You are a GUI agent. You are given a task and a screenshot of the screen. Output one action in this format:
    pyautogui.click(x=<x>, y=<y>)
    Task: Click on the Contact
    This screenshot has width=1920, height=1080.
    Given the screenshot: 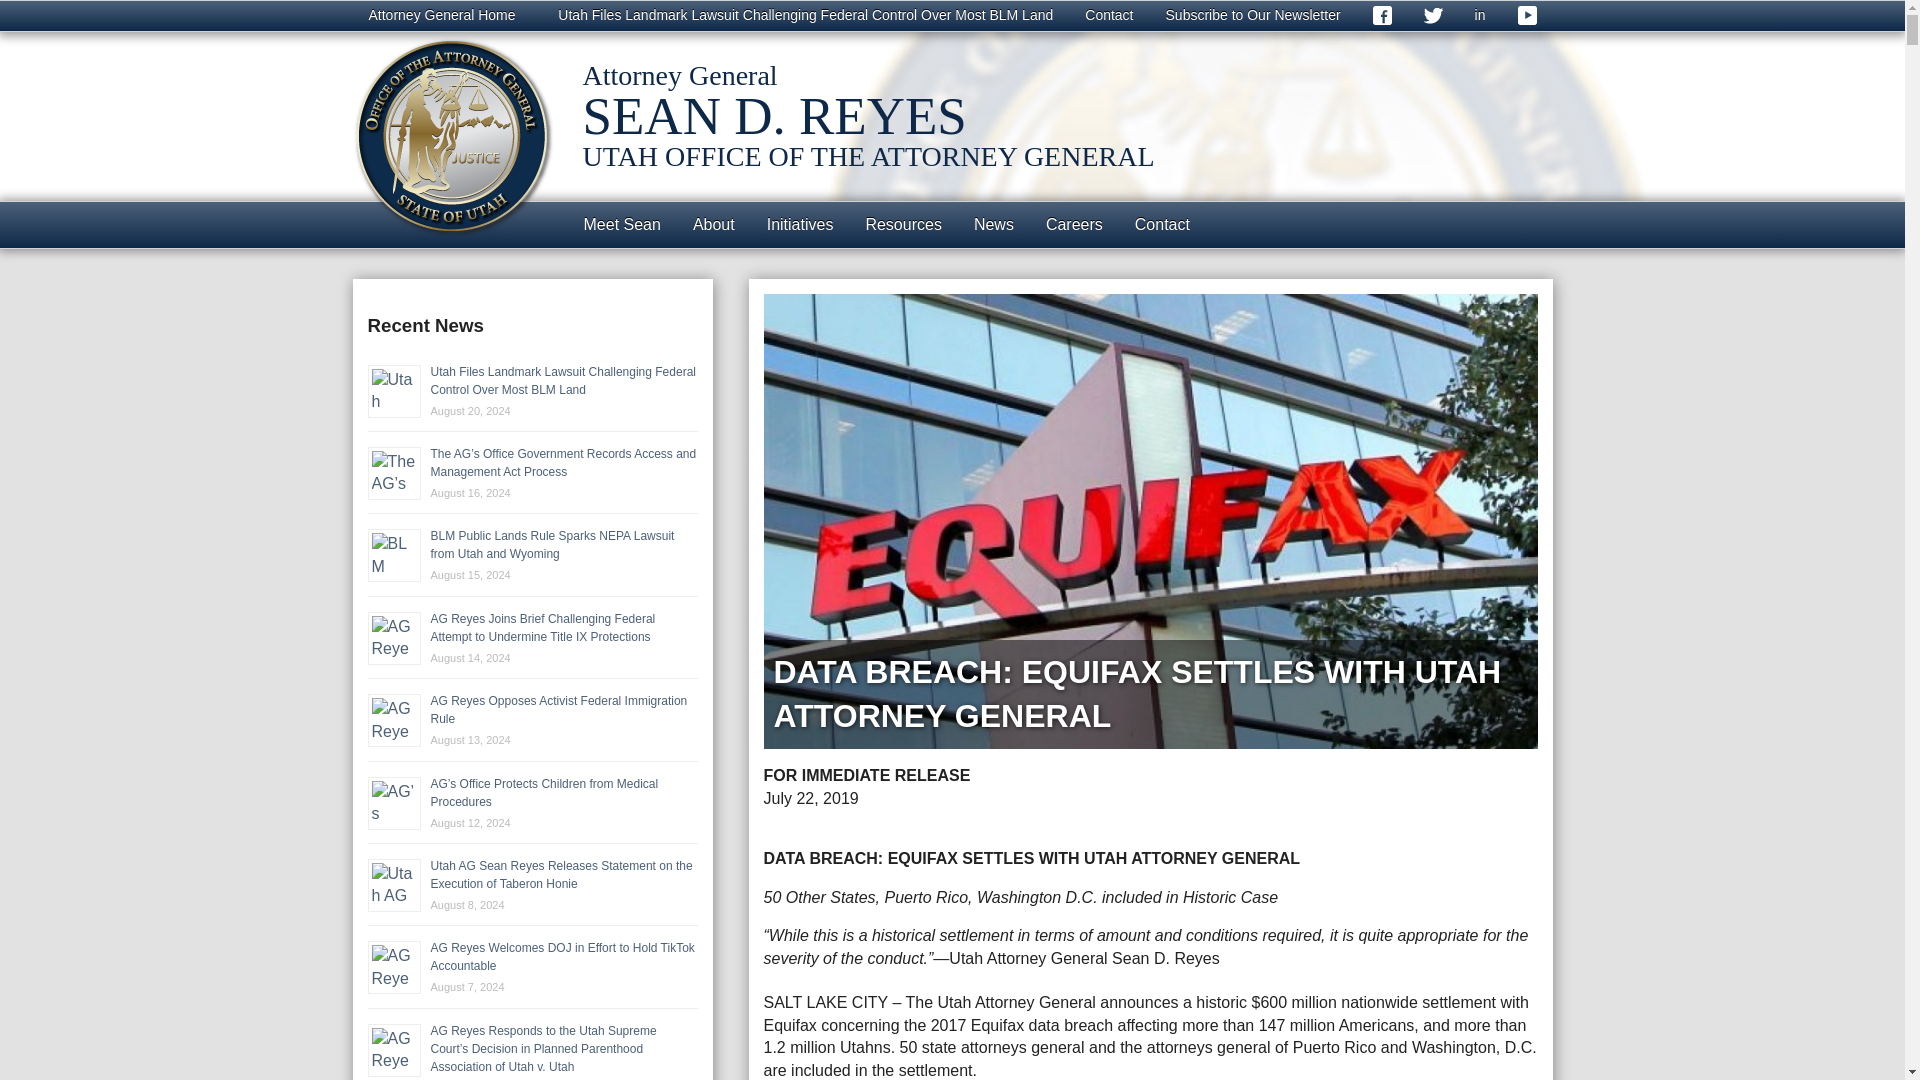 What is the action you would take?
    pyautogui.click(x=1108, y=16)
    